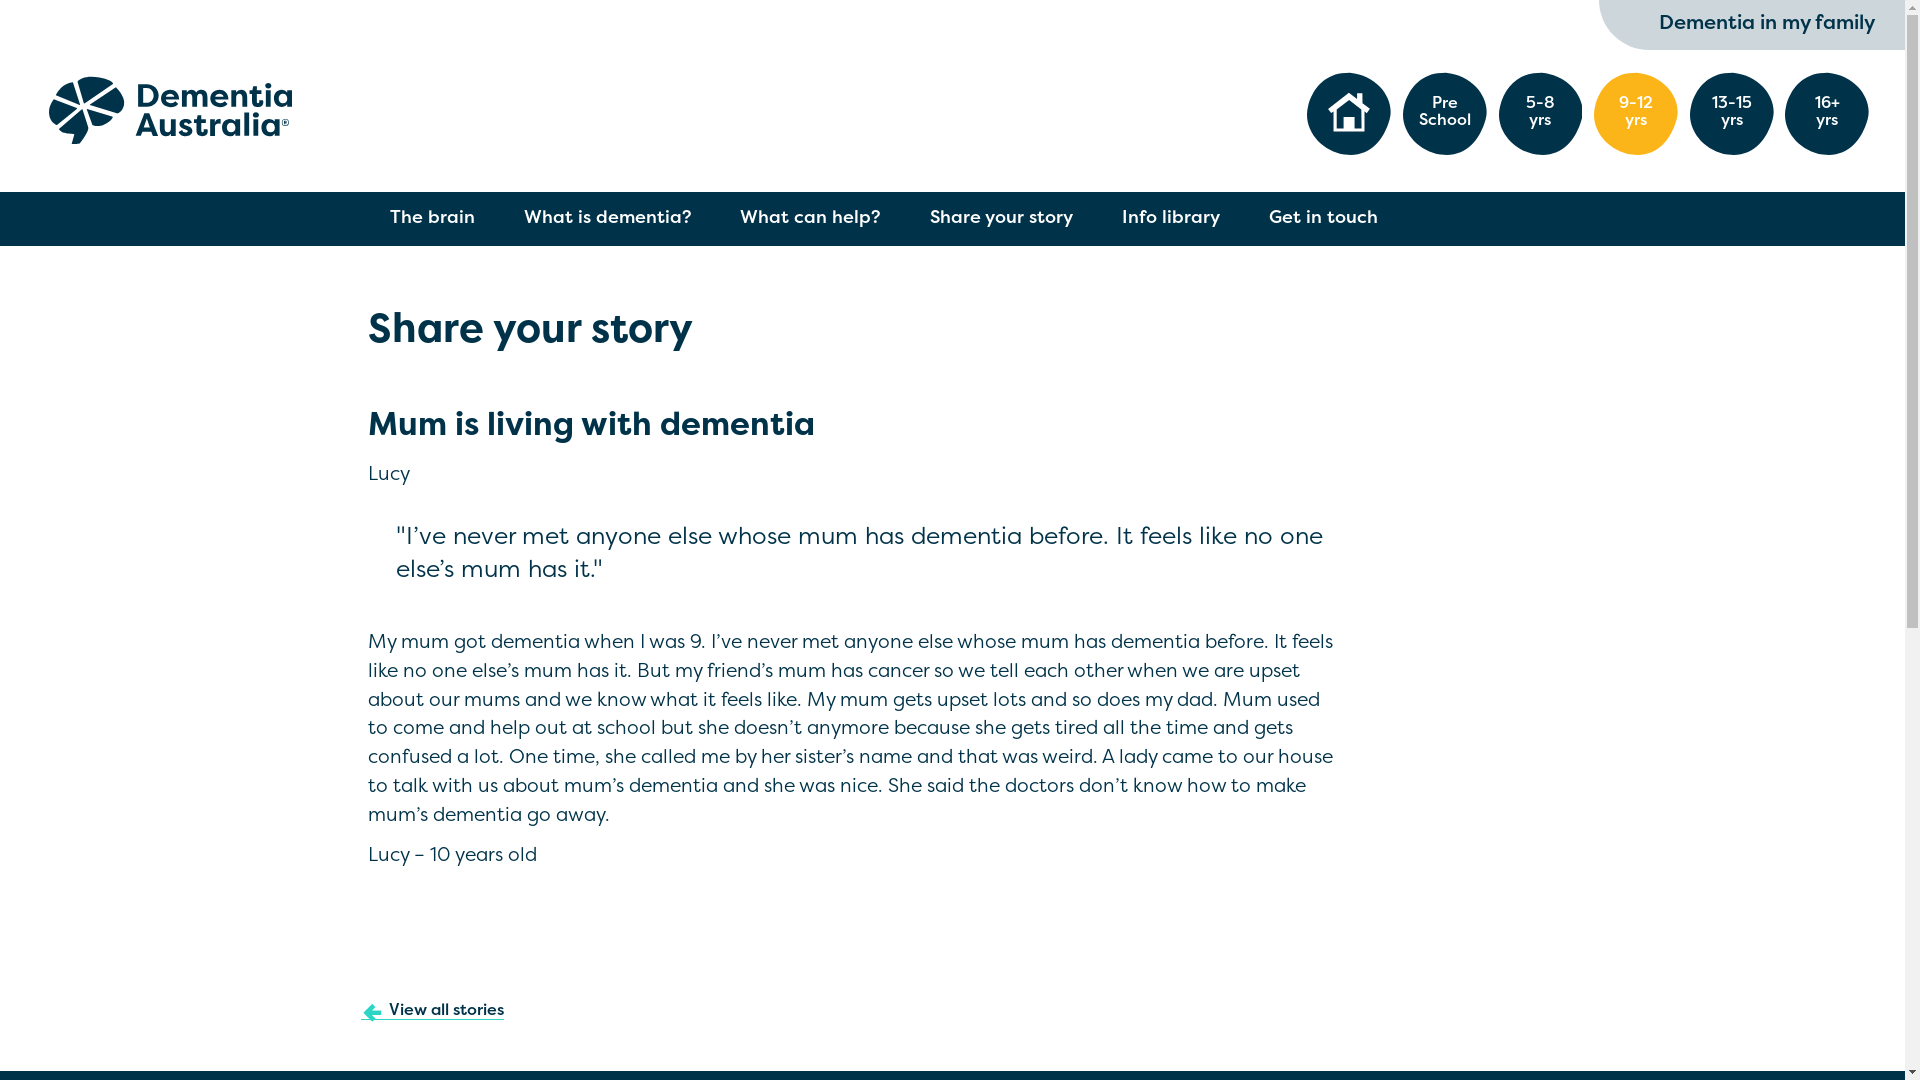 This screenshot has height=1080, width=1920. Describe the element at coordinates (811, 219) in the screenshot. I see `What can help?` at that location.